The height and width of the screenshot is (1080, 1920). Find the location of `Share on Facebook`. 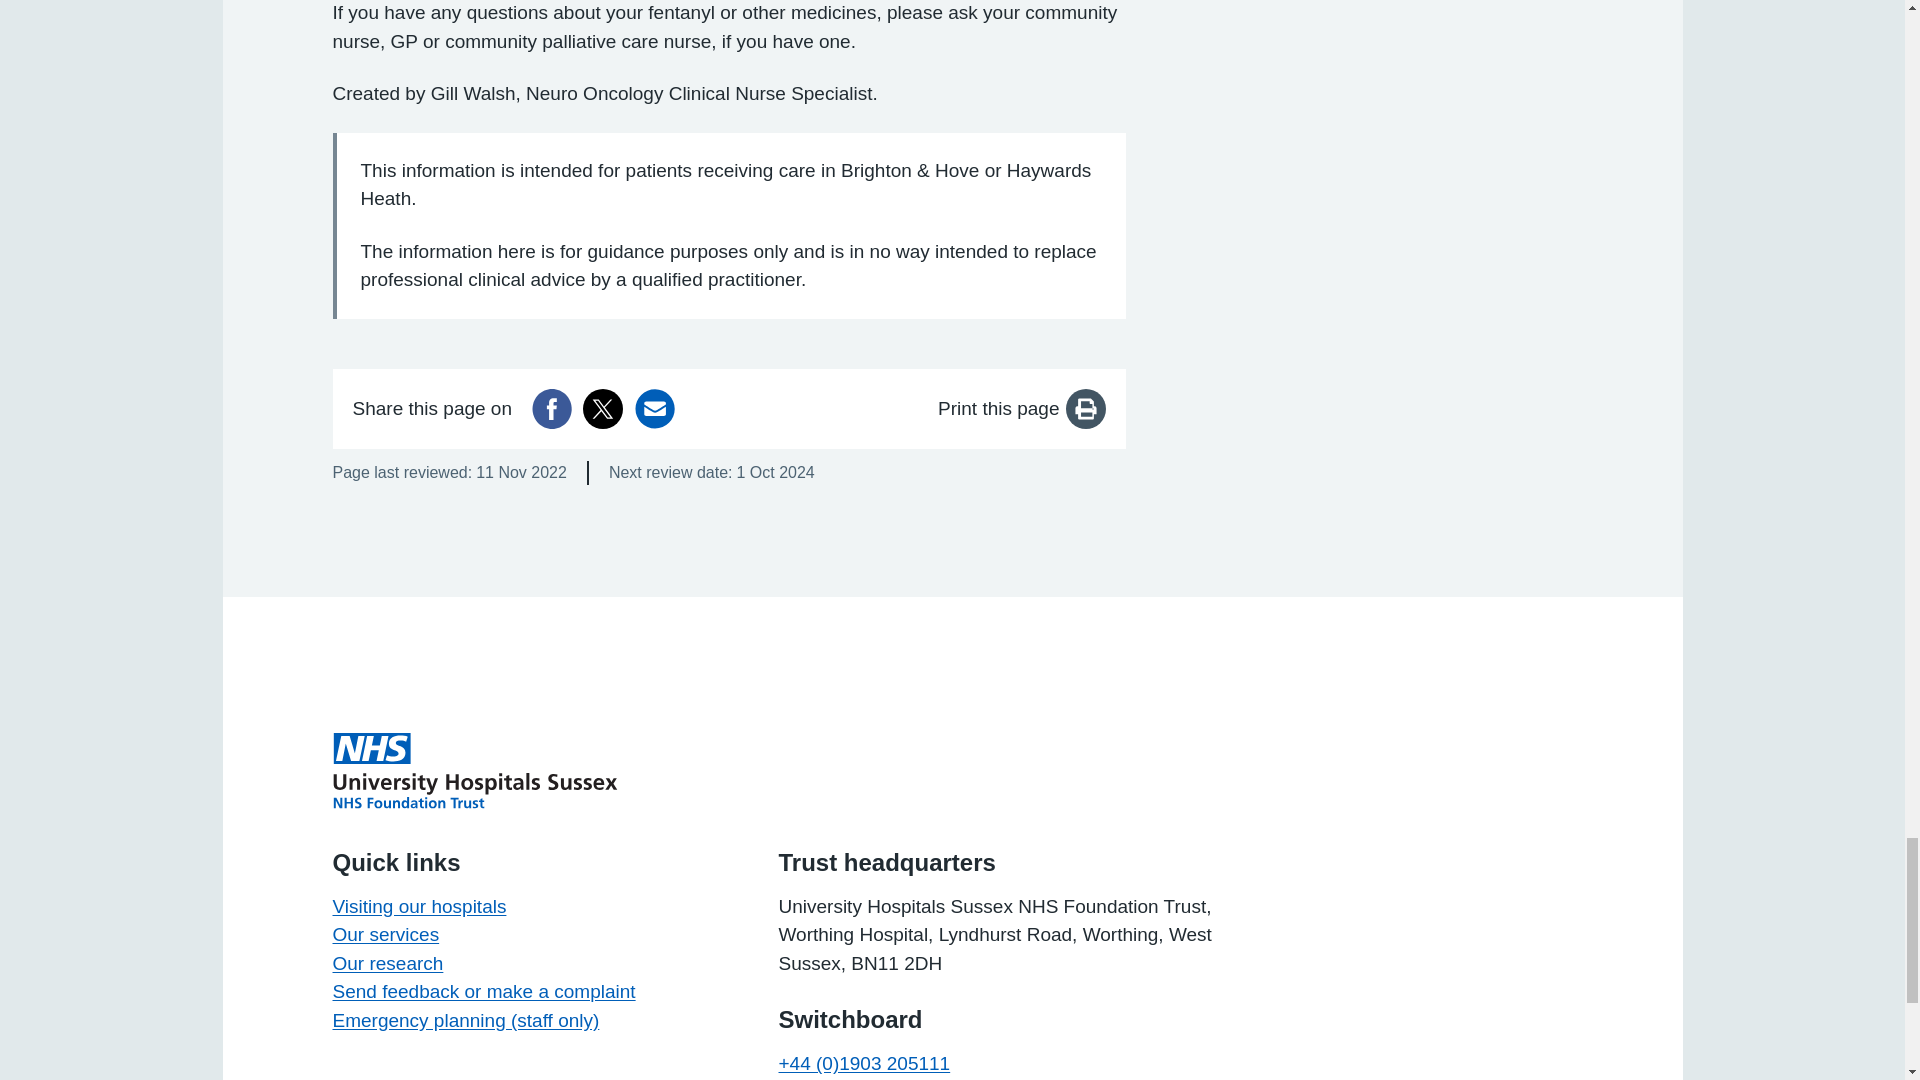

Share on Facebook is located at coordinates (552, 407).